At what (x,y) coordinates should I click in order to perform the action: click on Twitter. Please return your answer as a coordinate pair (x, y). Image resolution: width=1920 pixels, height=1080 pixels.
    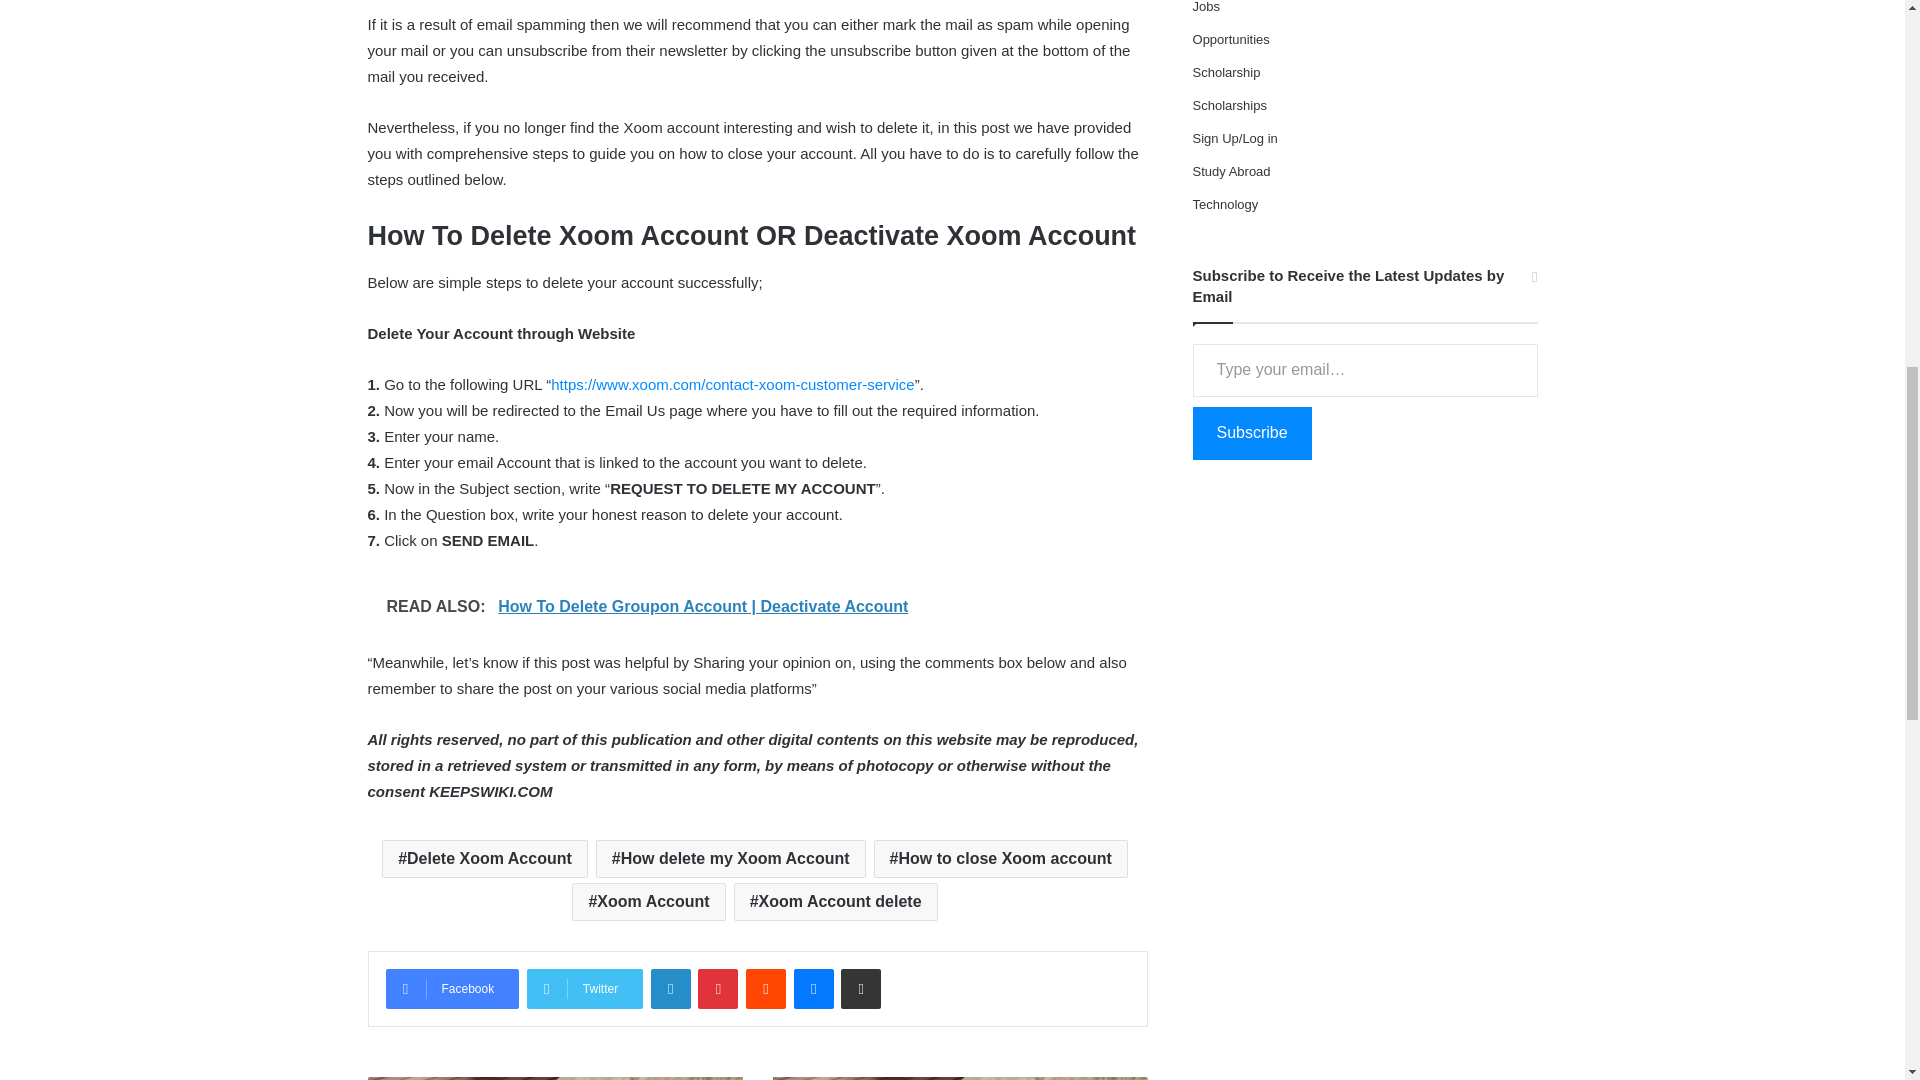
    Looking at the image, I should click on (584, 988).